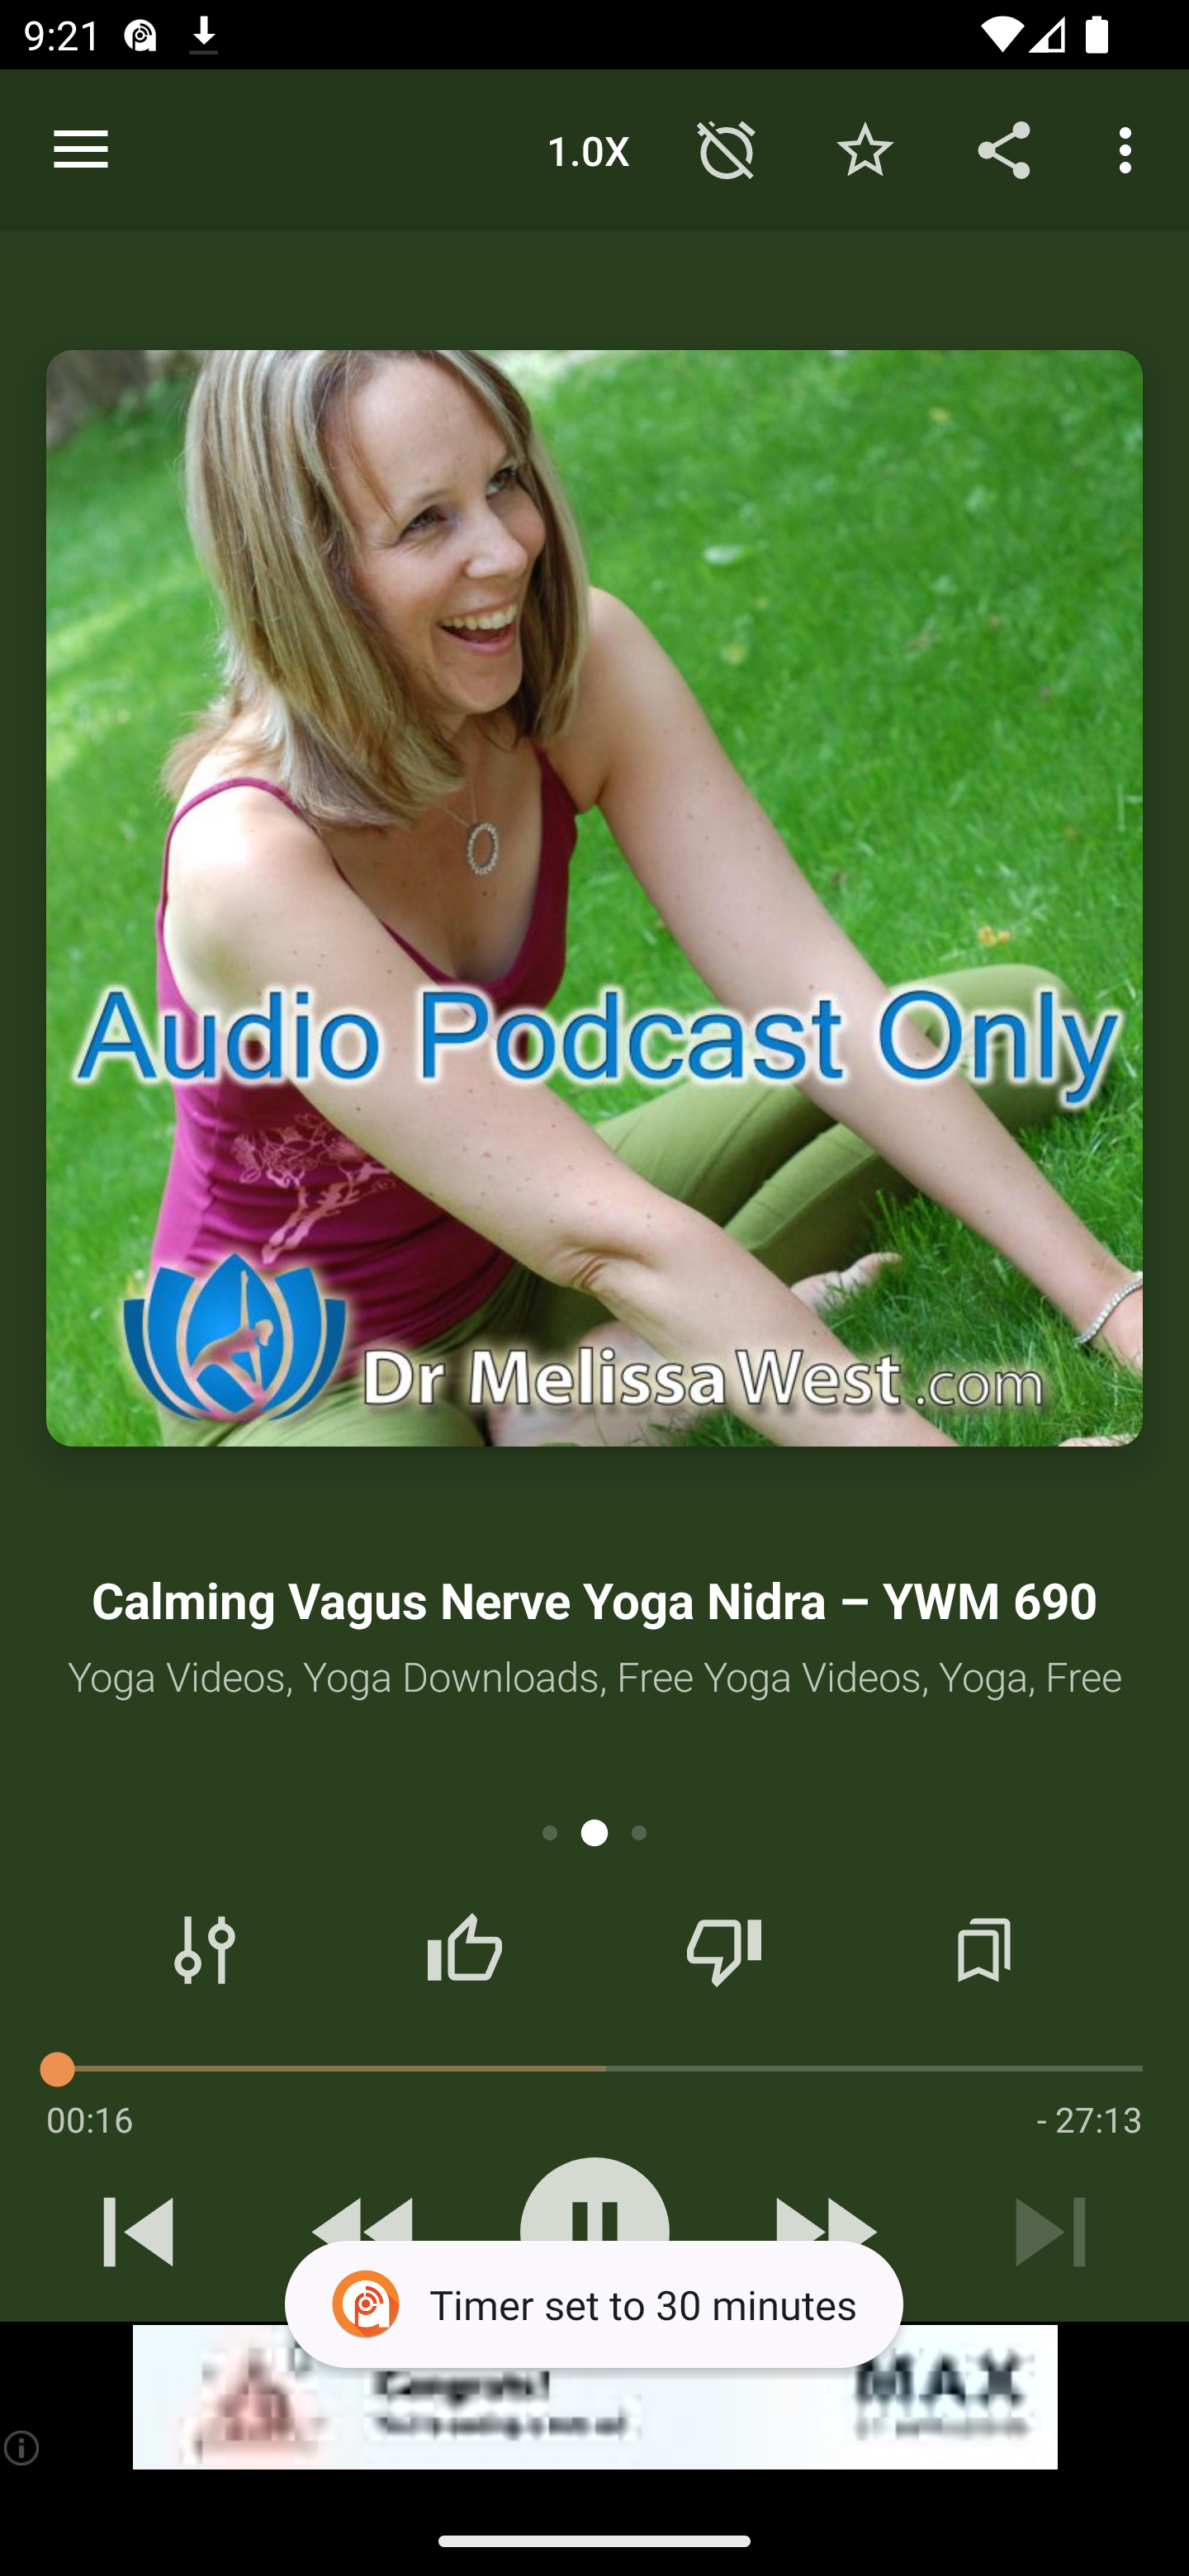 The image size is (1189, 2576). I want to click on (i), so click(23, 2447).